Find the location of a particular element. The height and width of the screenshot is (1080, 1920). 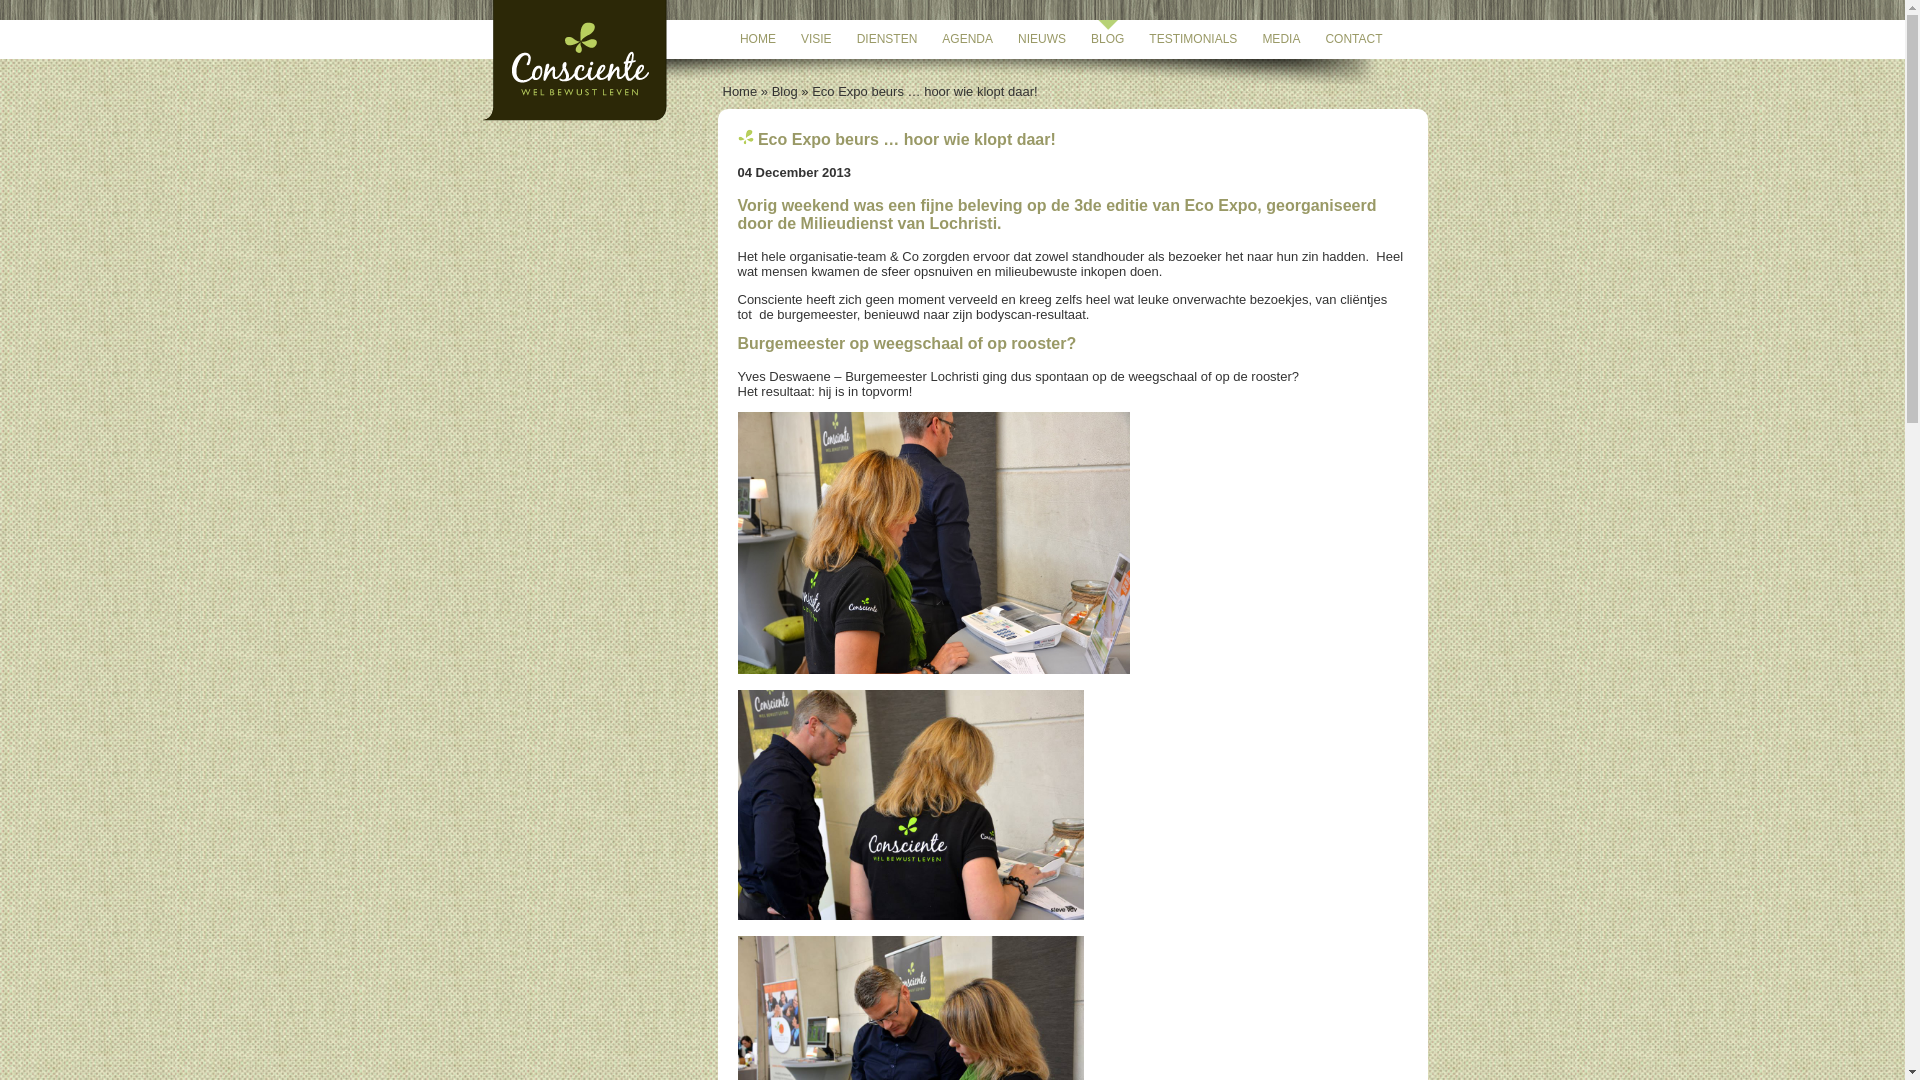

TESTIMONIALS is located at coordinates (1193, 40).